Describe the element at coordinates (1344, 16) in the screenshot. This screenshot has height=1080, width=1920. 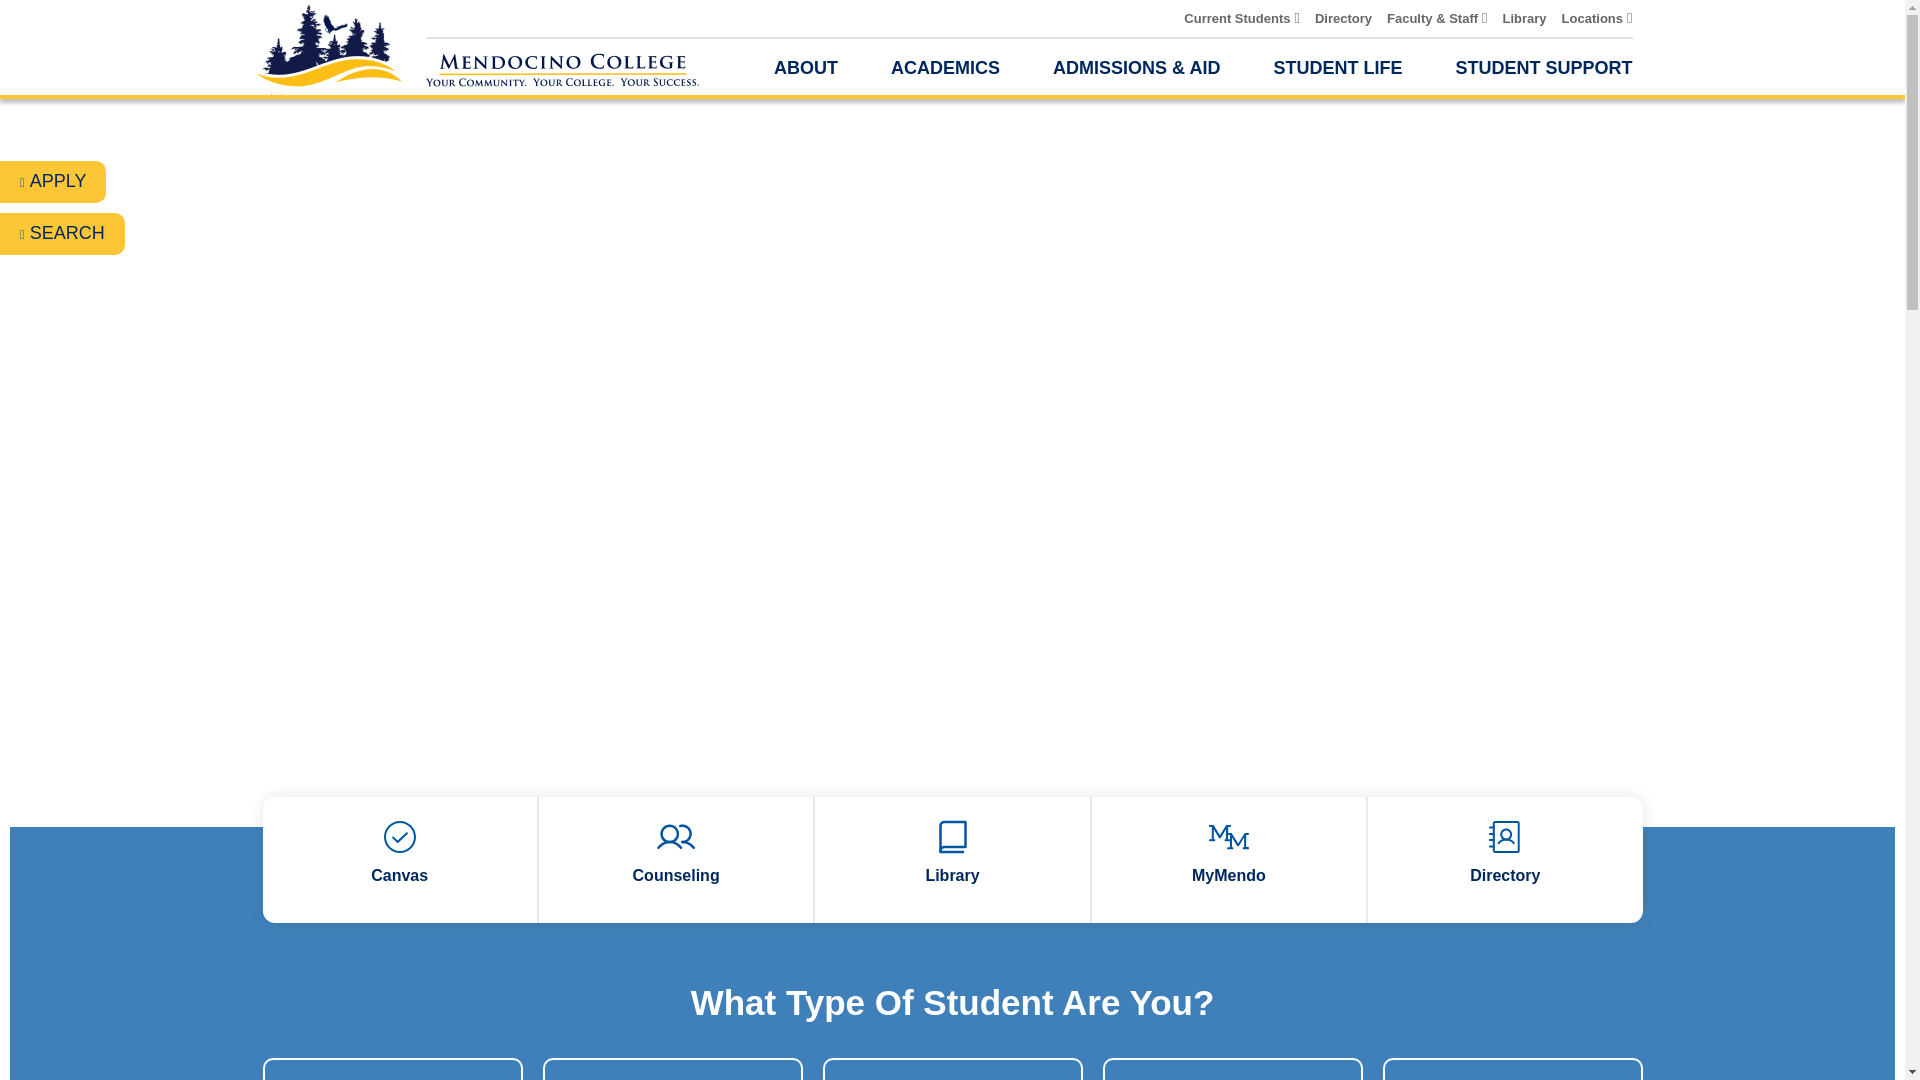
I see `Directory` at that location.